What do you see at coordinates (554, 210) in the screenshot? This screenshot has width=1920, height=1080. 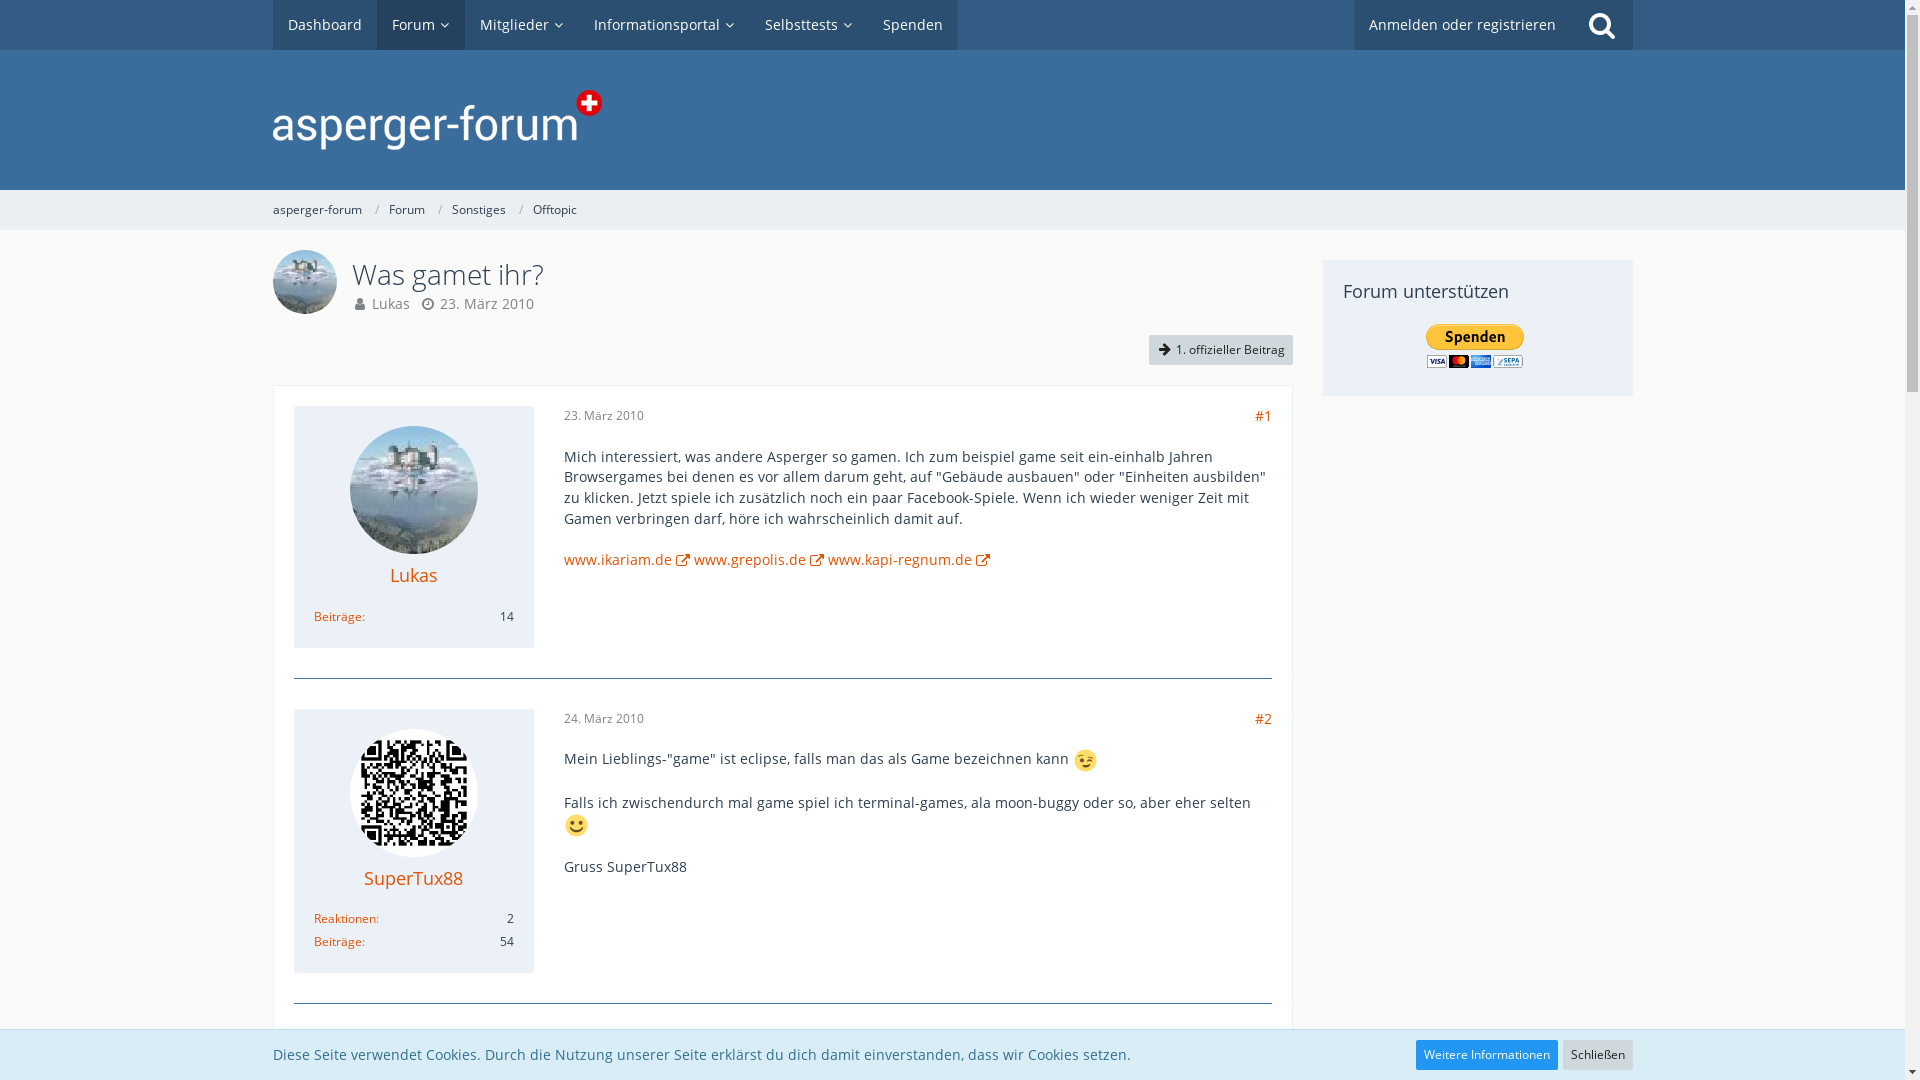 I see `Offtopic` at bounding box center [554, 210].